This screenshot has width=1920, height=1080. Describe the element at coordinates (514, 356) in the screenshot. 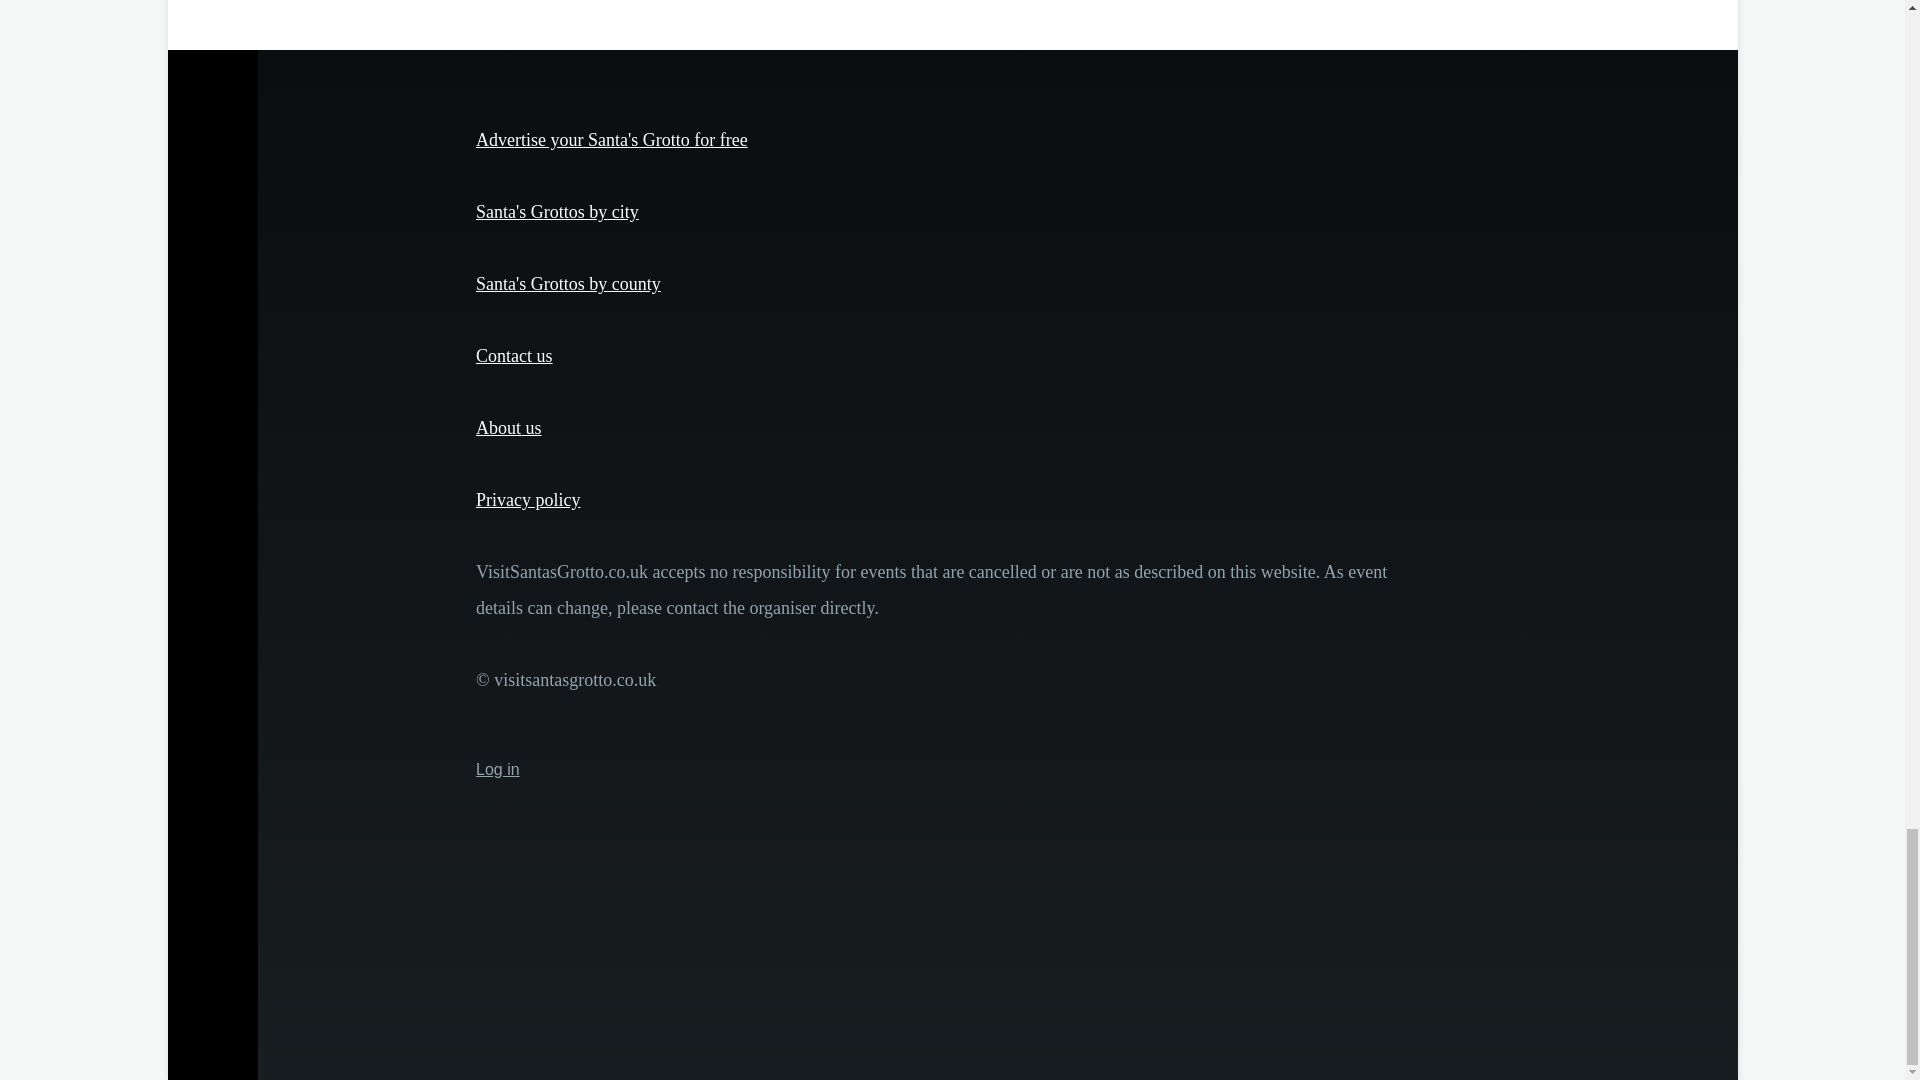

I see `Contact us` at that location.